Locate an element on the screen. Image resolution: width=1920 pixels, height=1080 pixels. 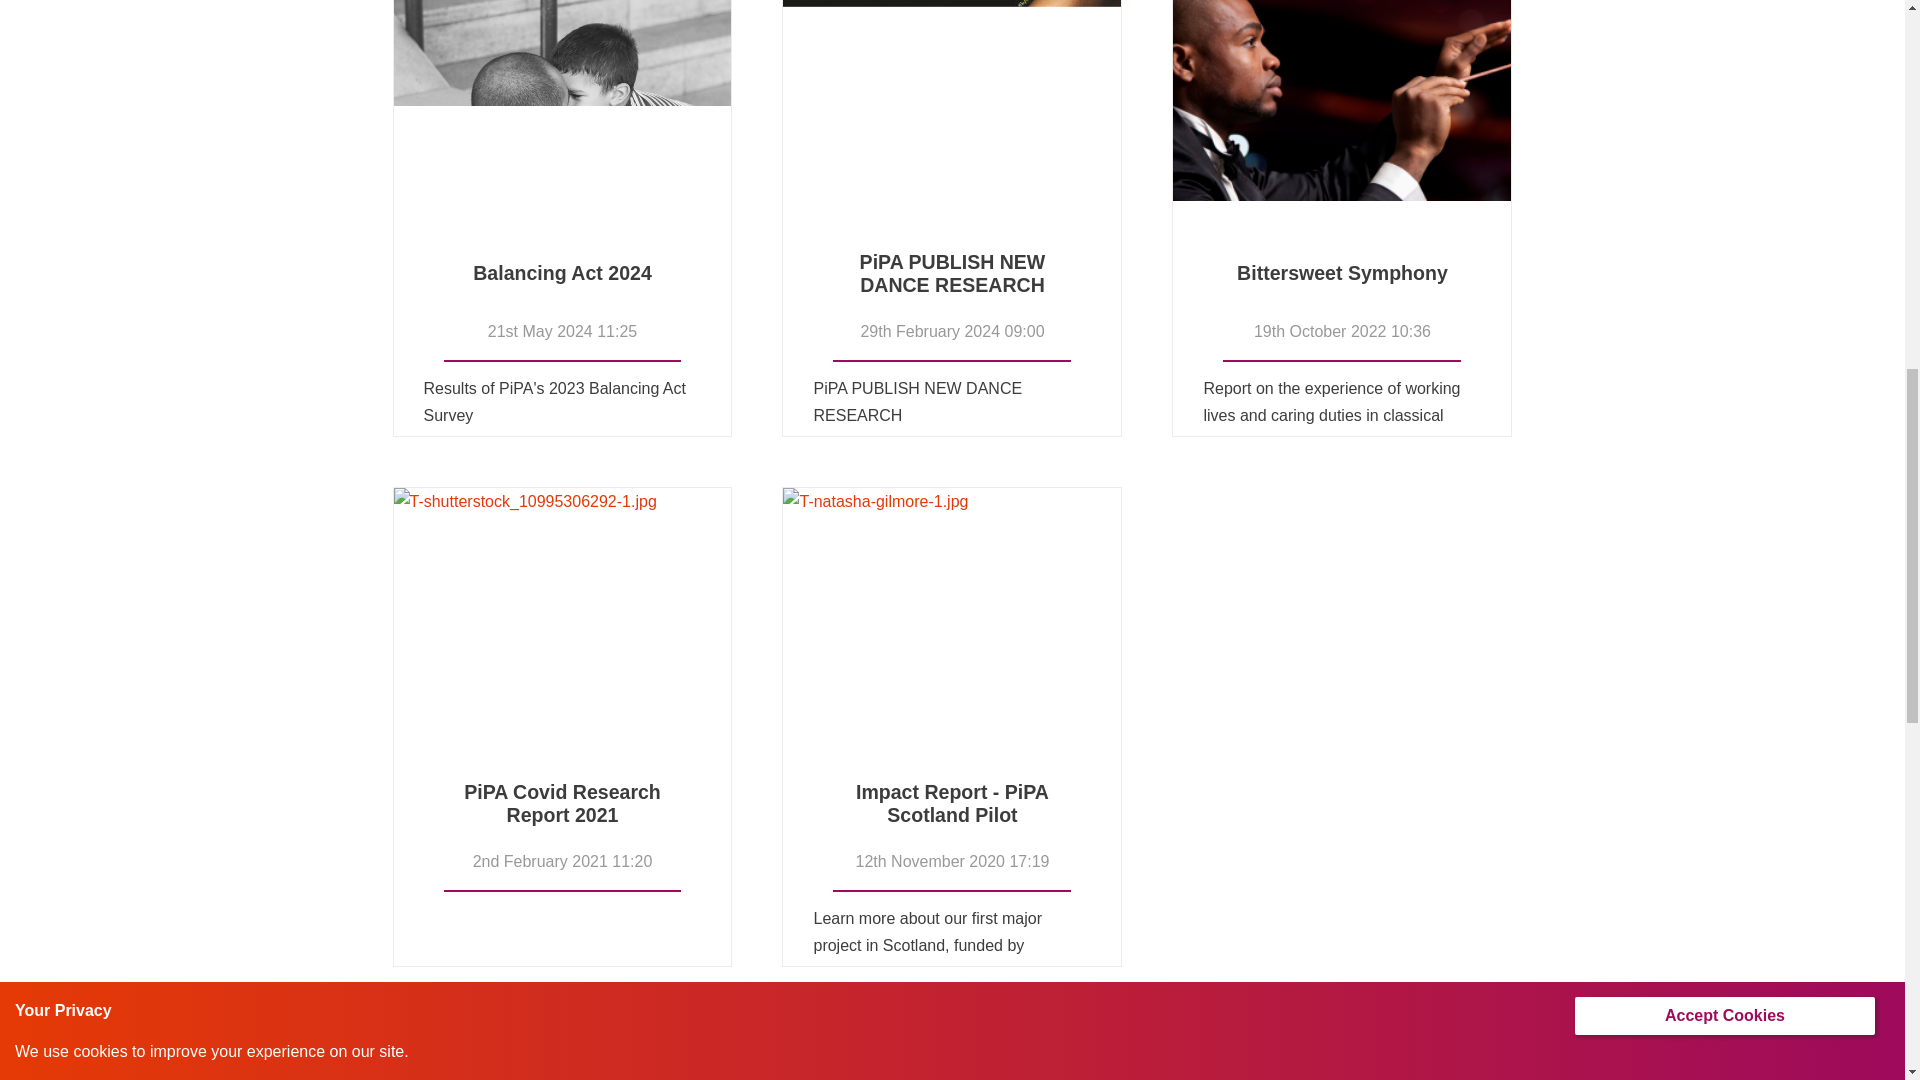
Balancing Act 2024 is located at coordinates (562, 148).